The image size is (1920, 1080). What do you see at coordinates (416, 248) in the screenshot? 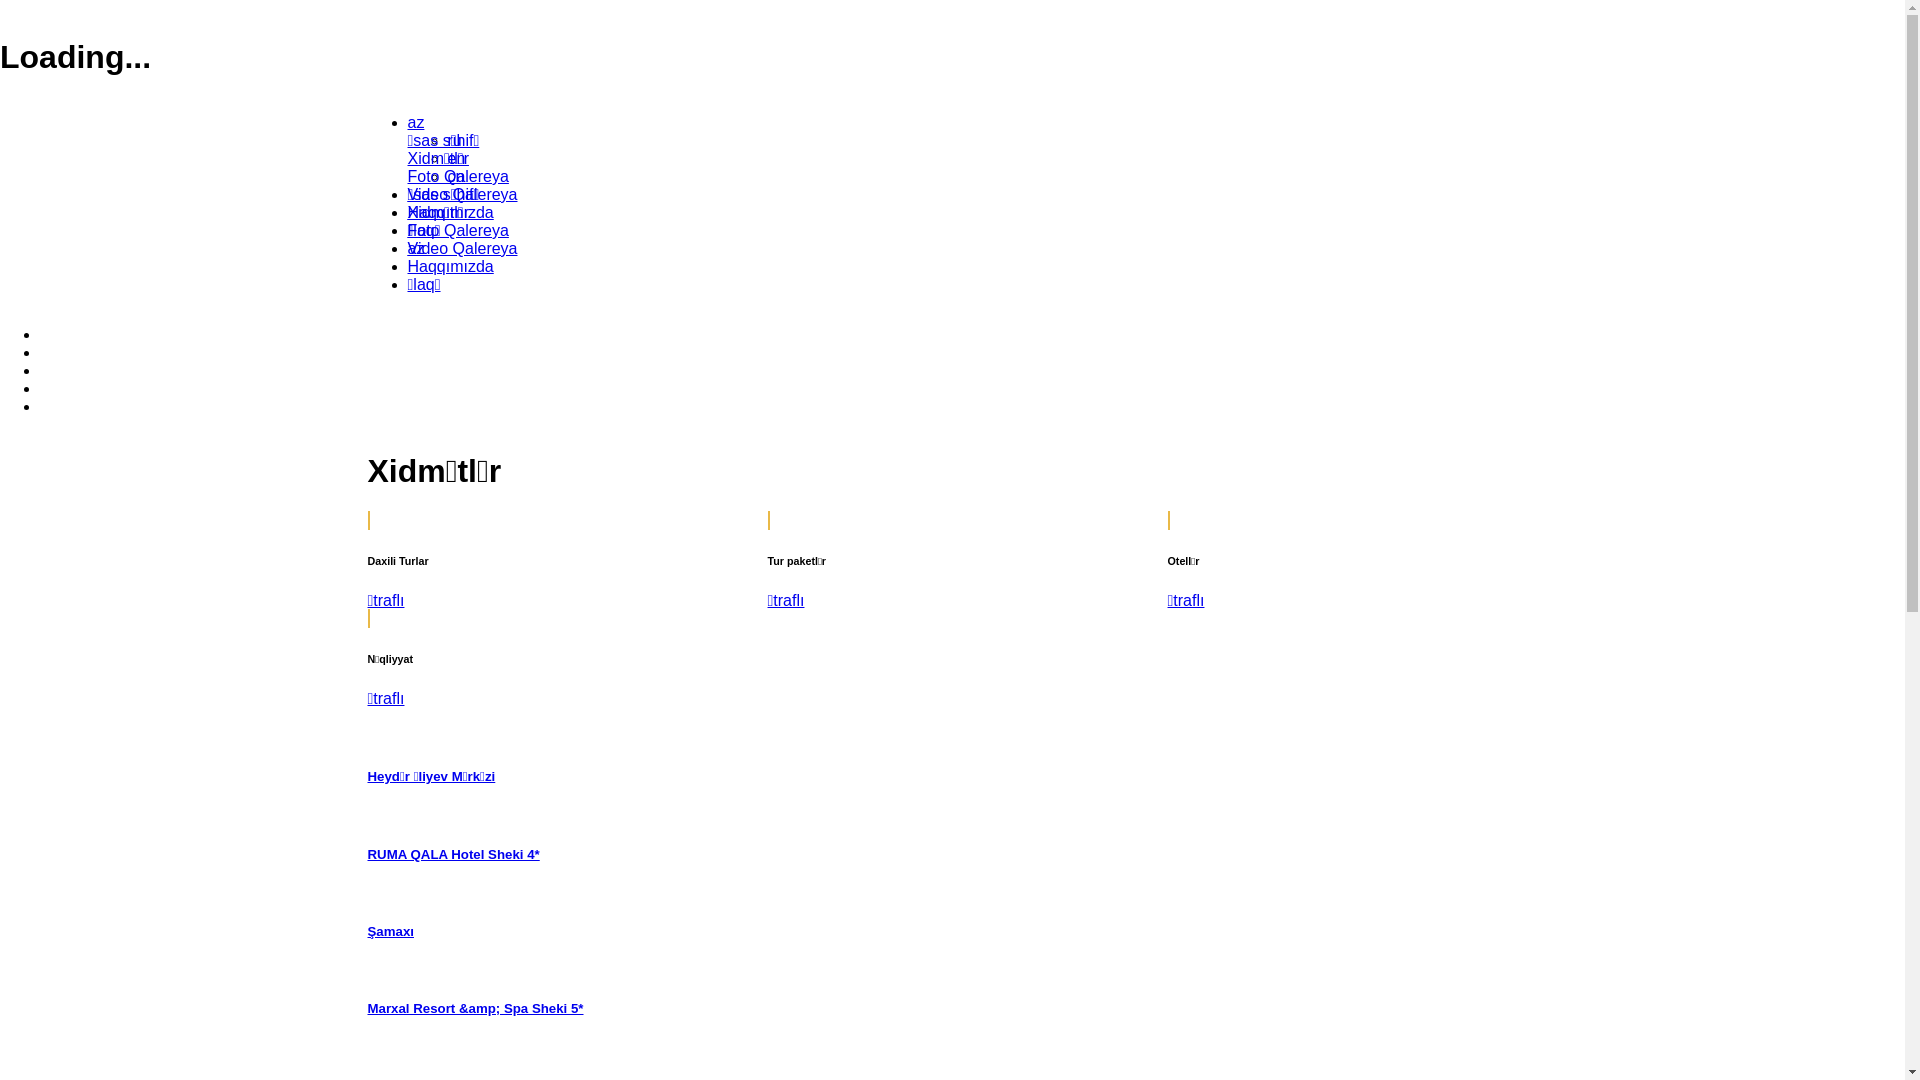
I see `az` at bounding box center [416, 248].